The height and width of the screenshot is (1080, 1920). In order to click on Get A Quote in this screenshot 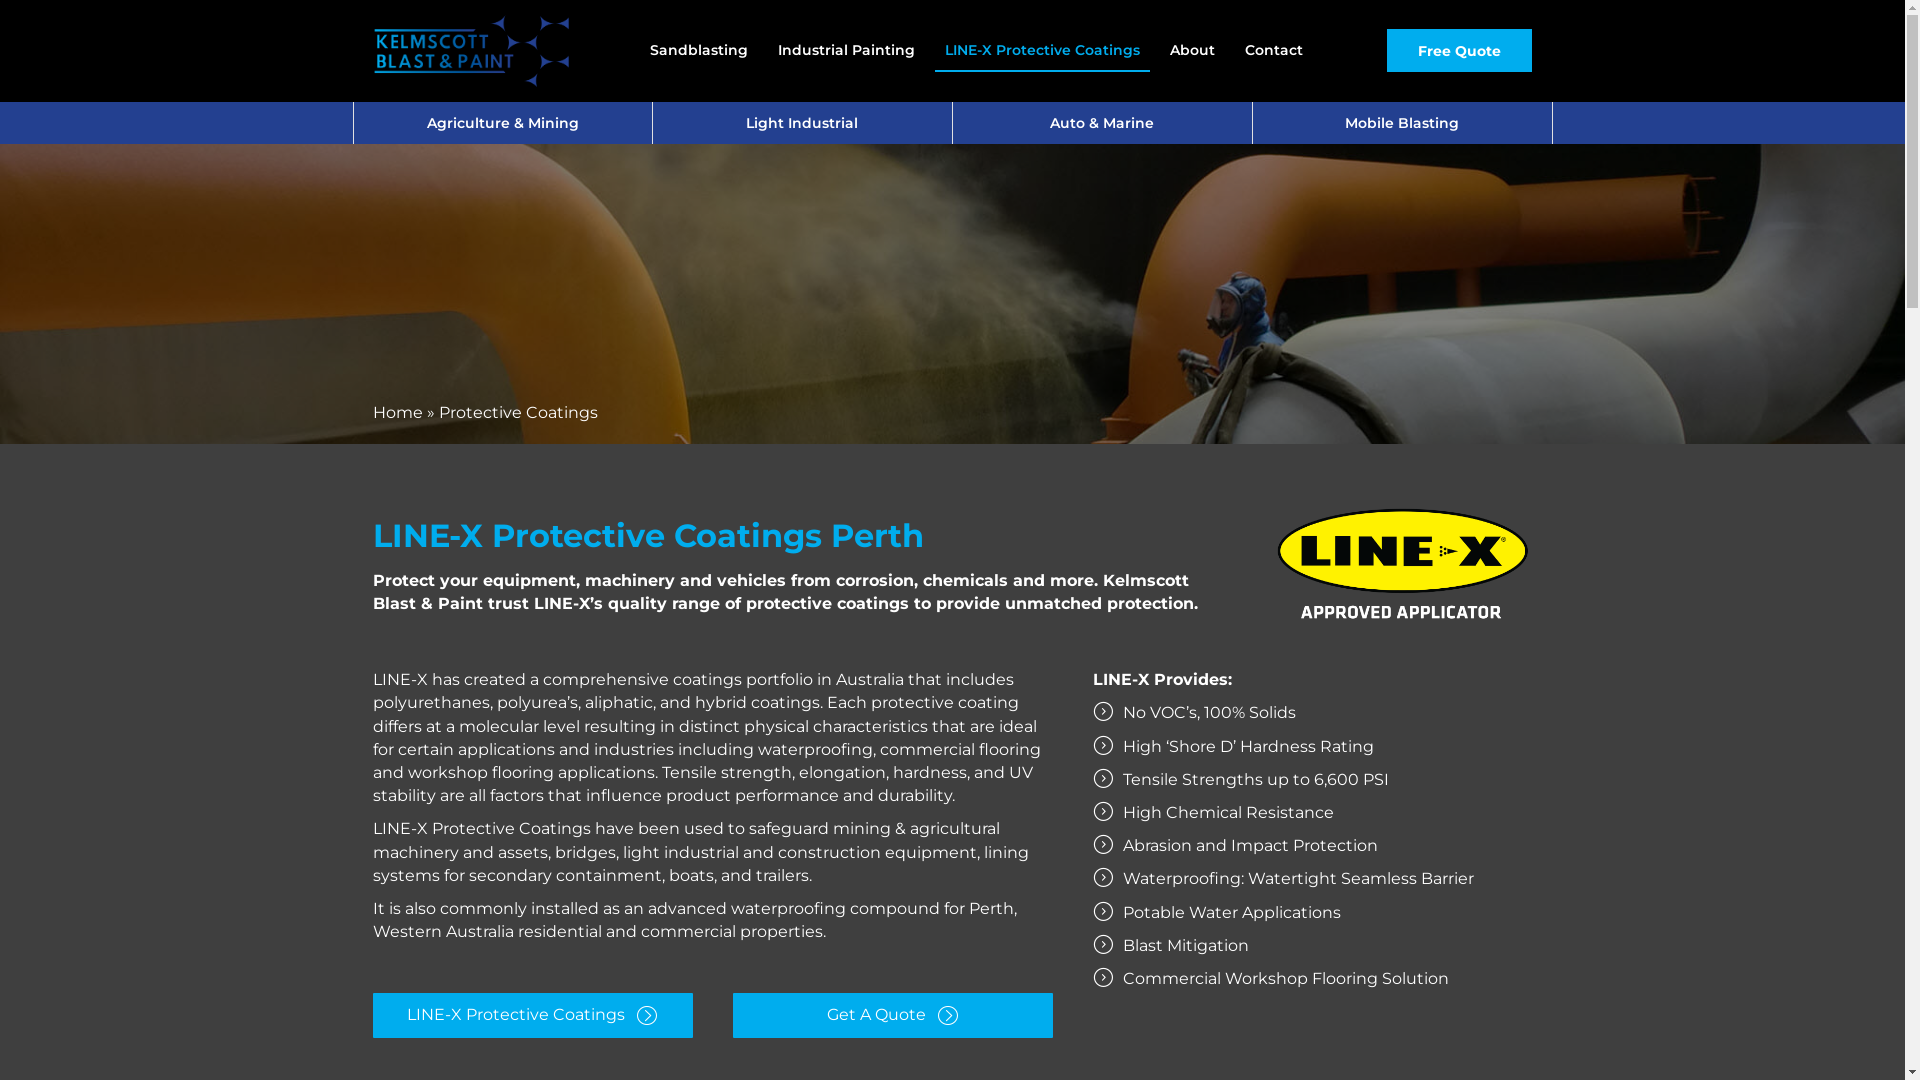, I will do `click(892, 1016)`.